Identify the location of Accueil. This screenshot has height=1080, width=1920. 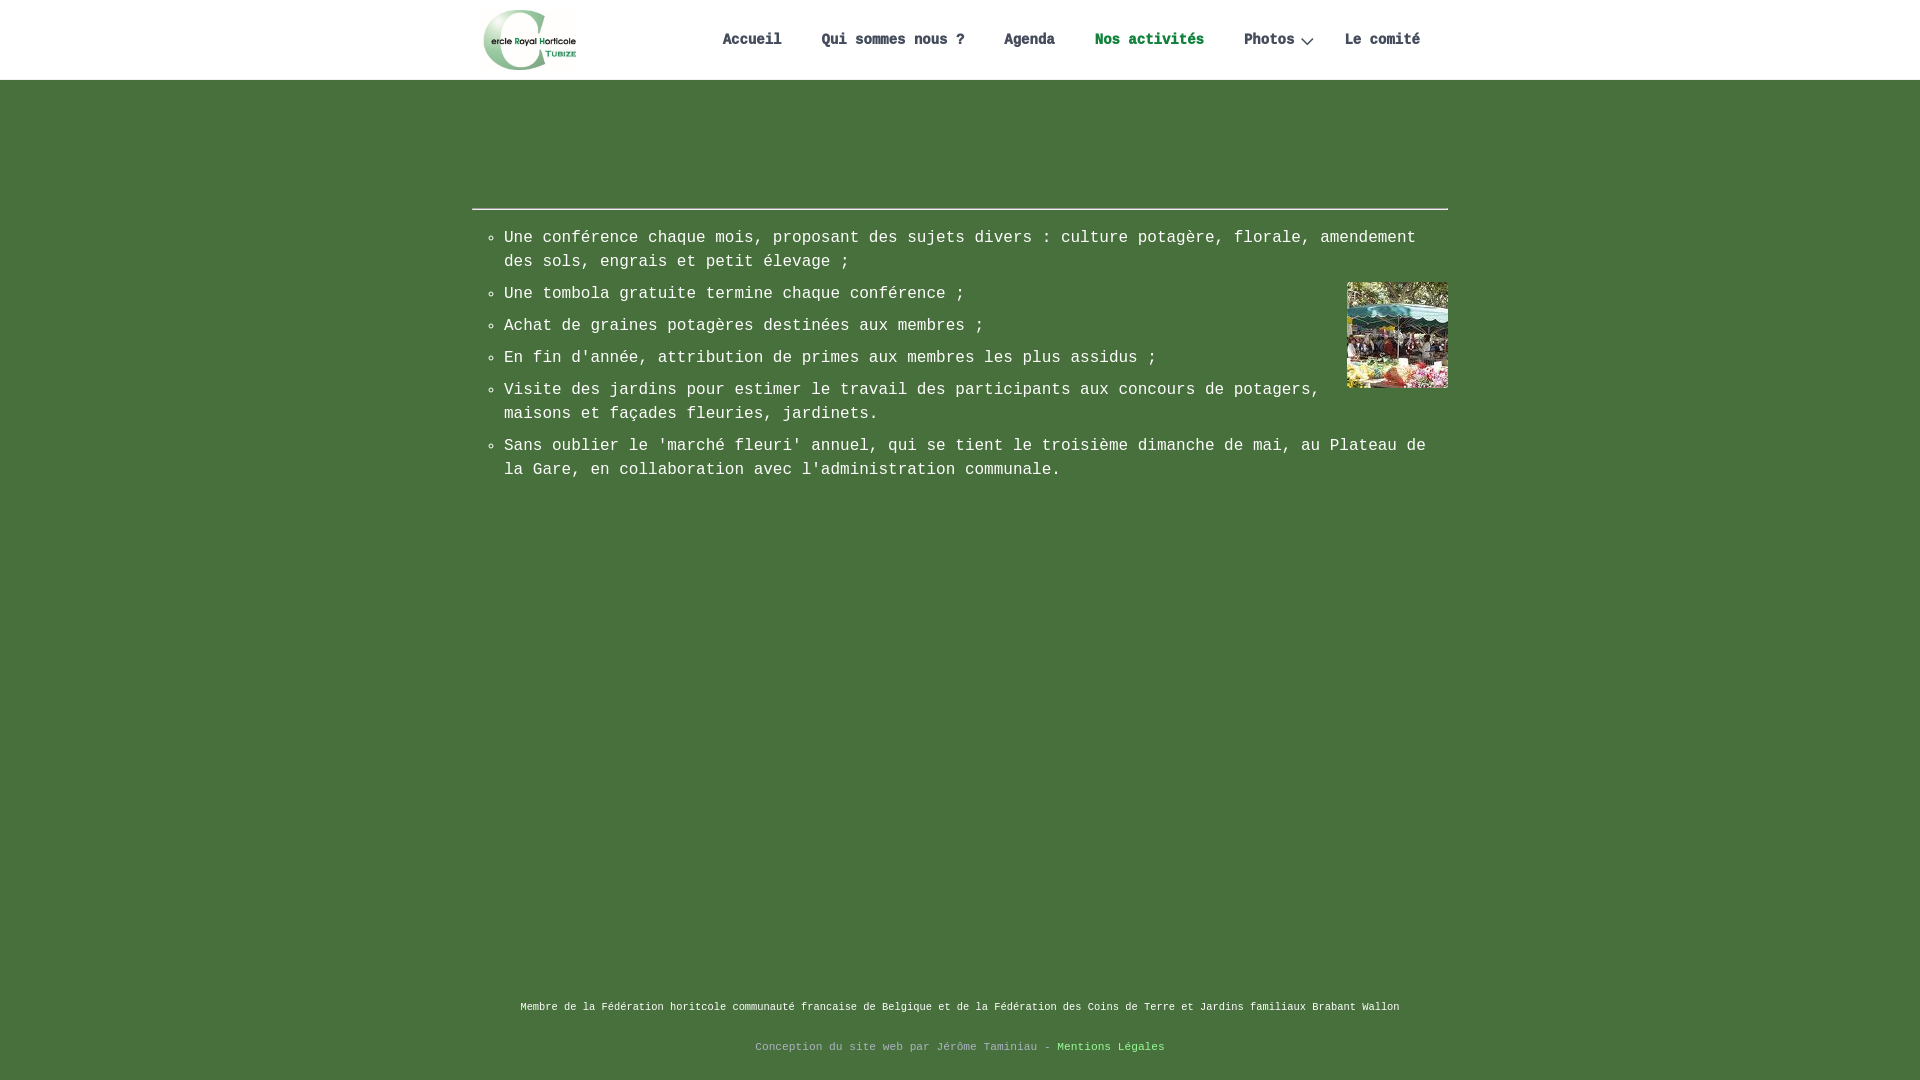
(752, 40).